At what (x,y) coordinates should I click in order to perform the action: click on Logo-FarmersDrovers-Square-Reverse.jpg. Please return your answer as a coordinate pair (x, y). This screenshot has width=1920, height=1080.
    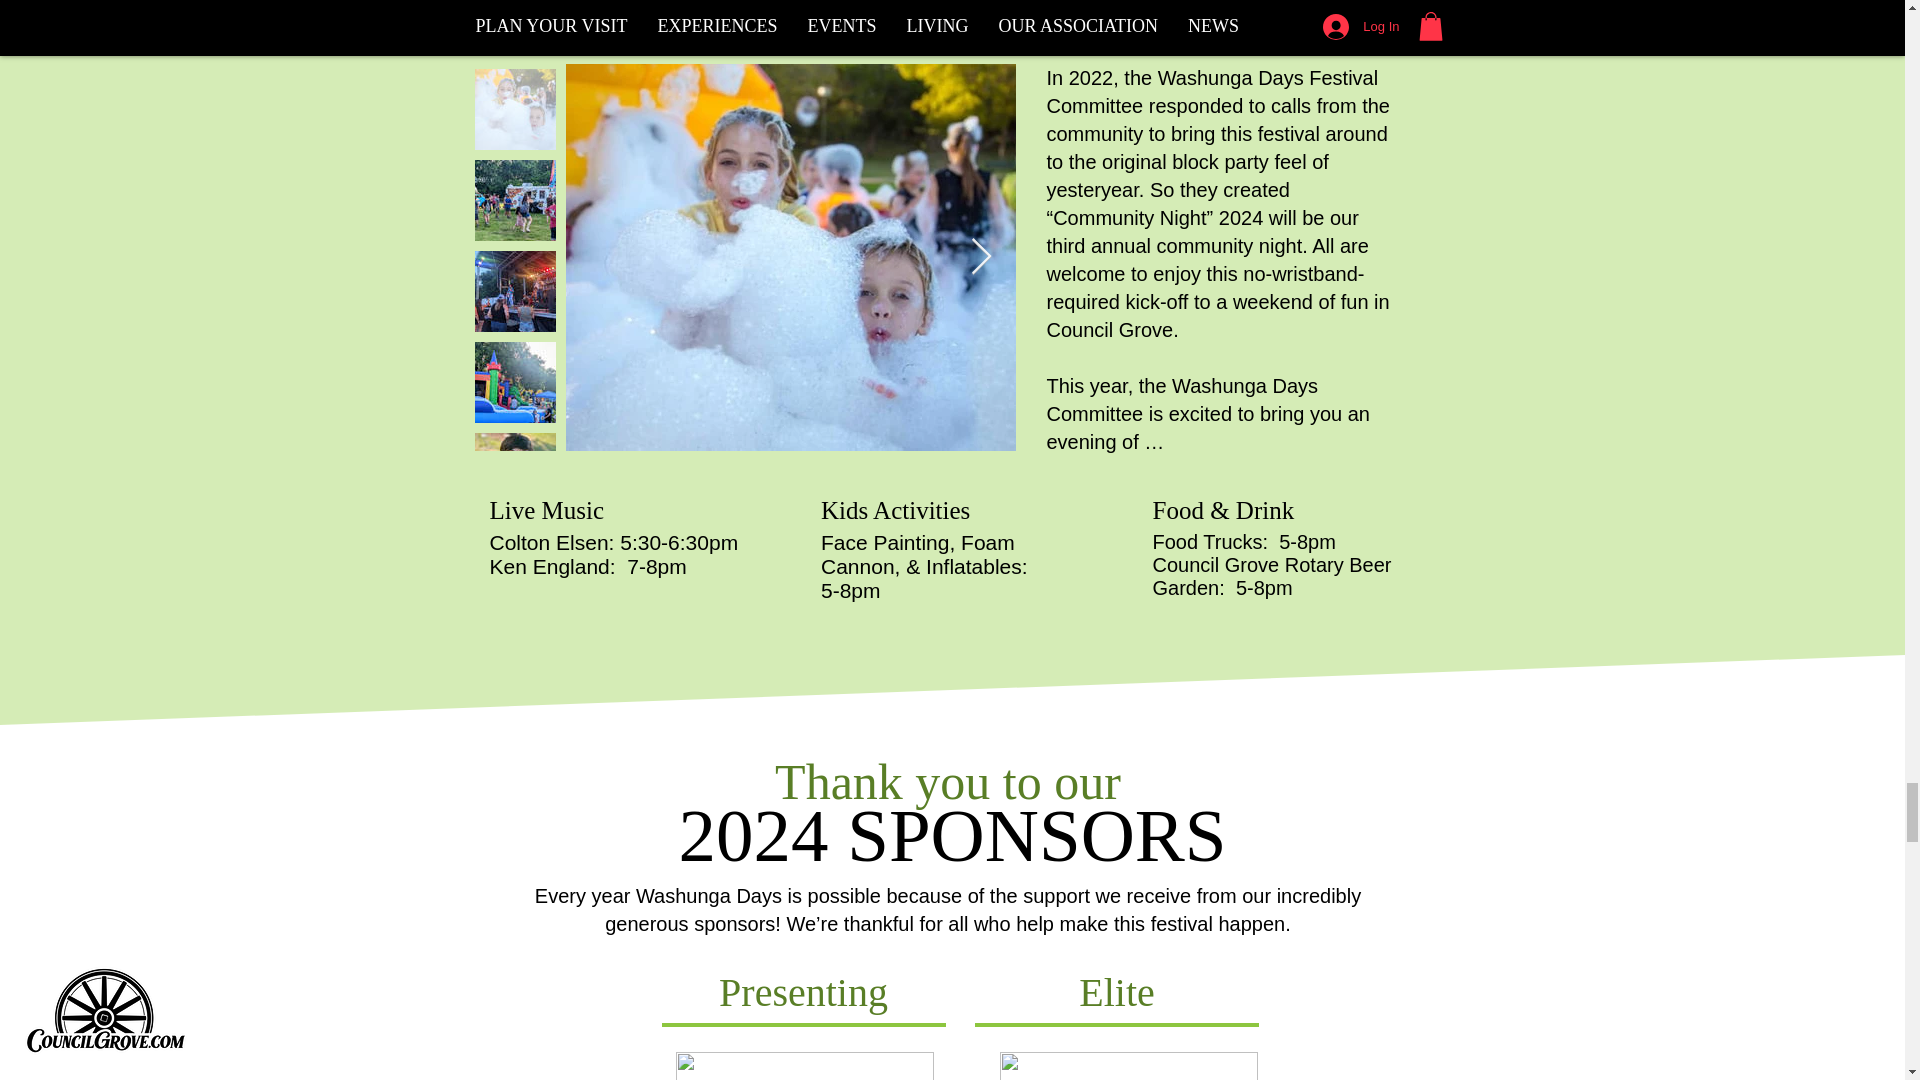
    Looking at the image, I should click on (804, 1066).